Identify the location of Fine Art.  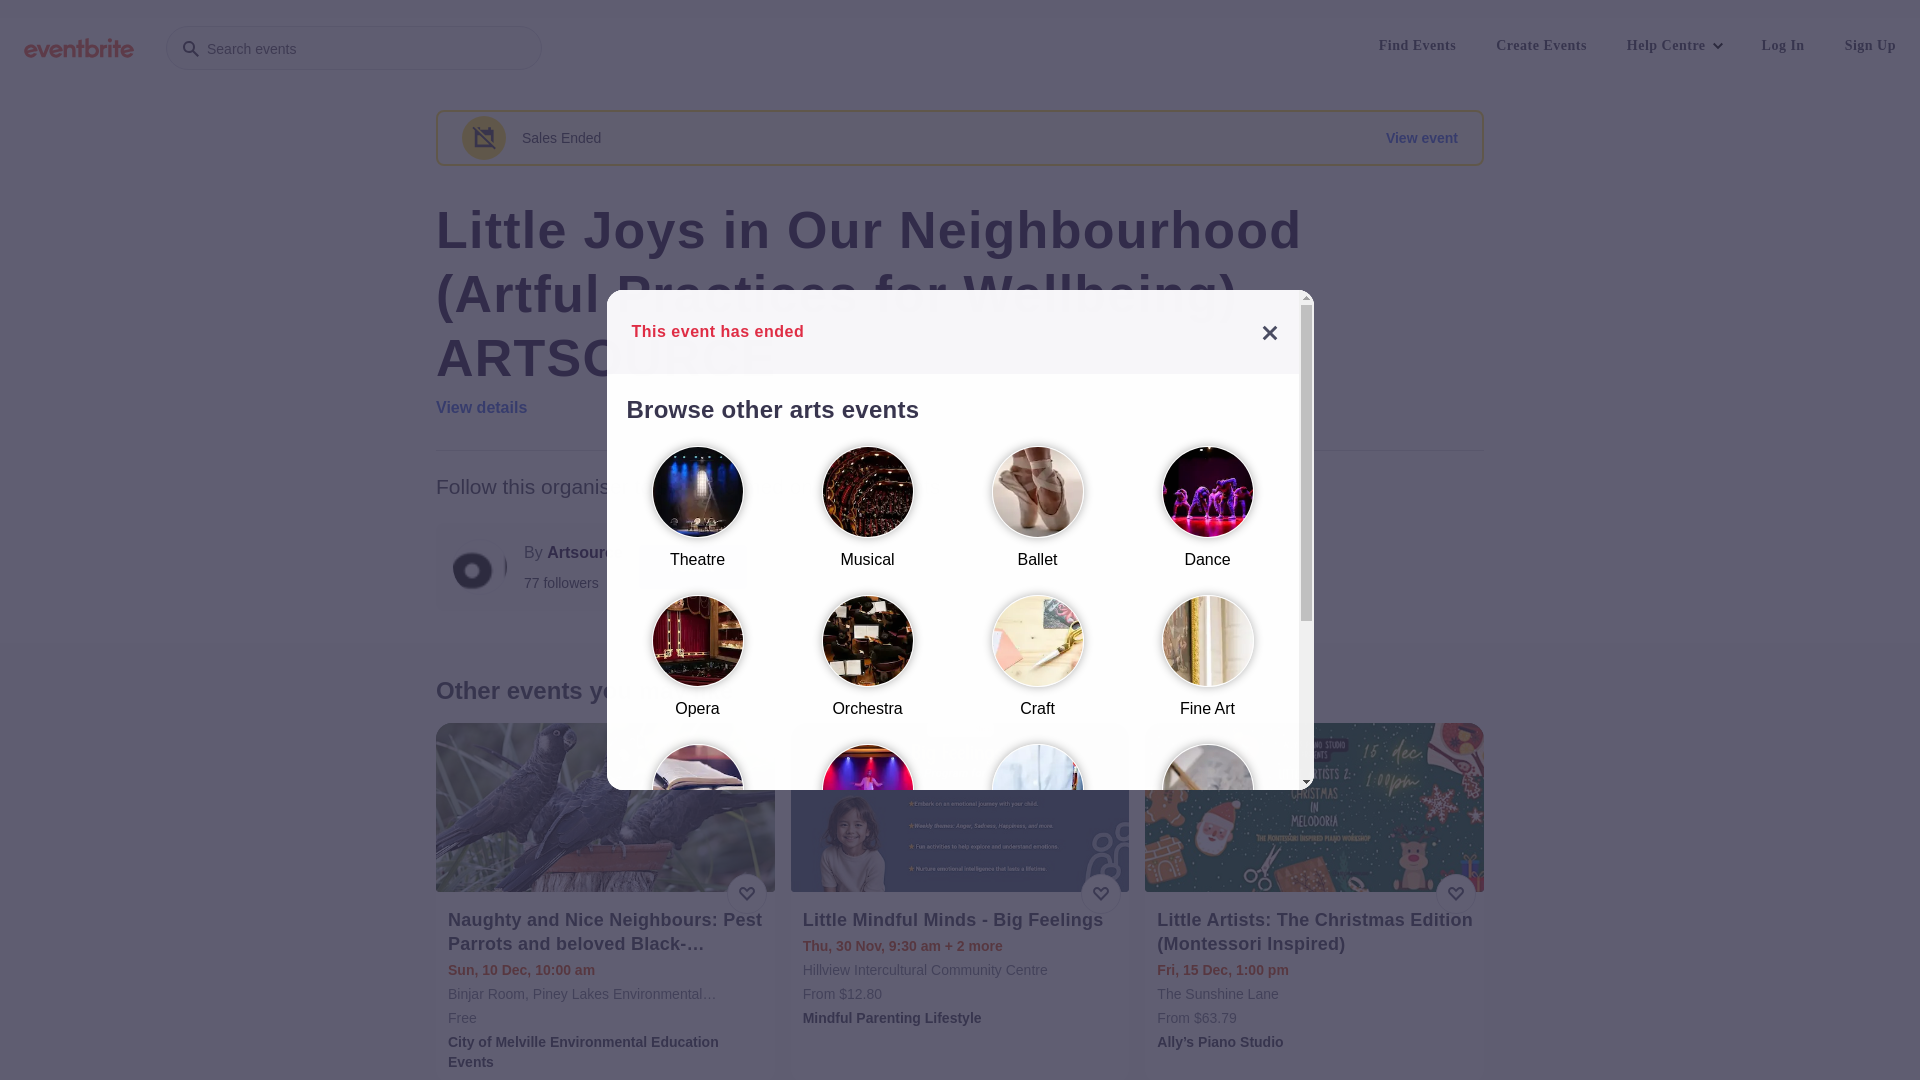
(1207, 666).